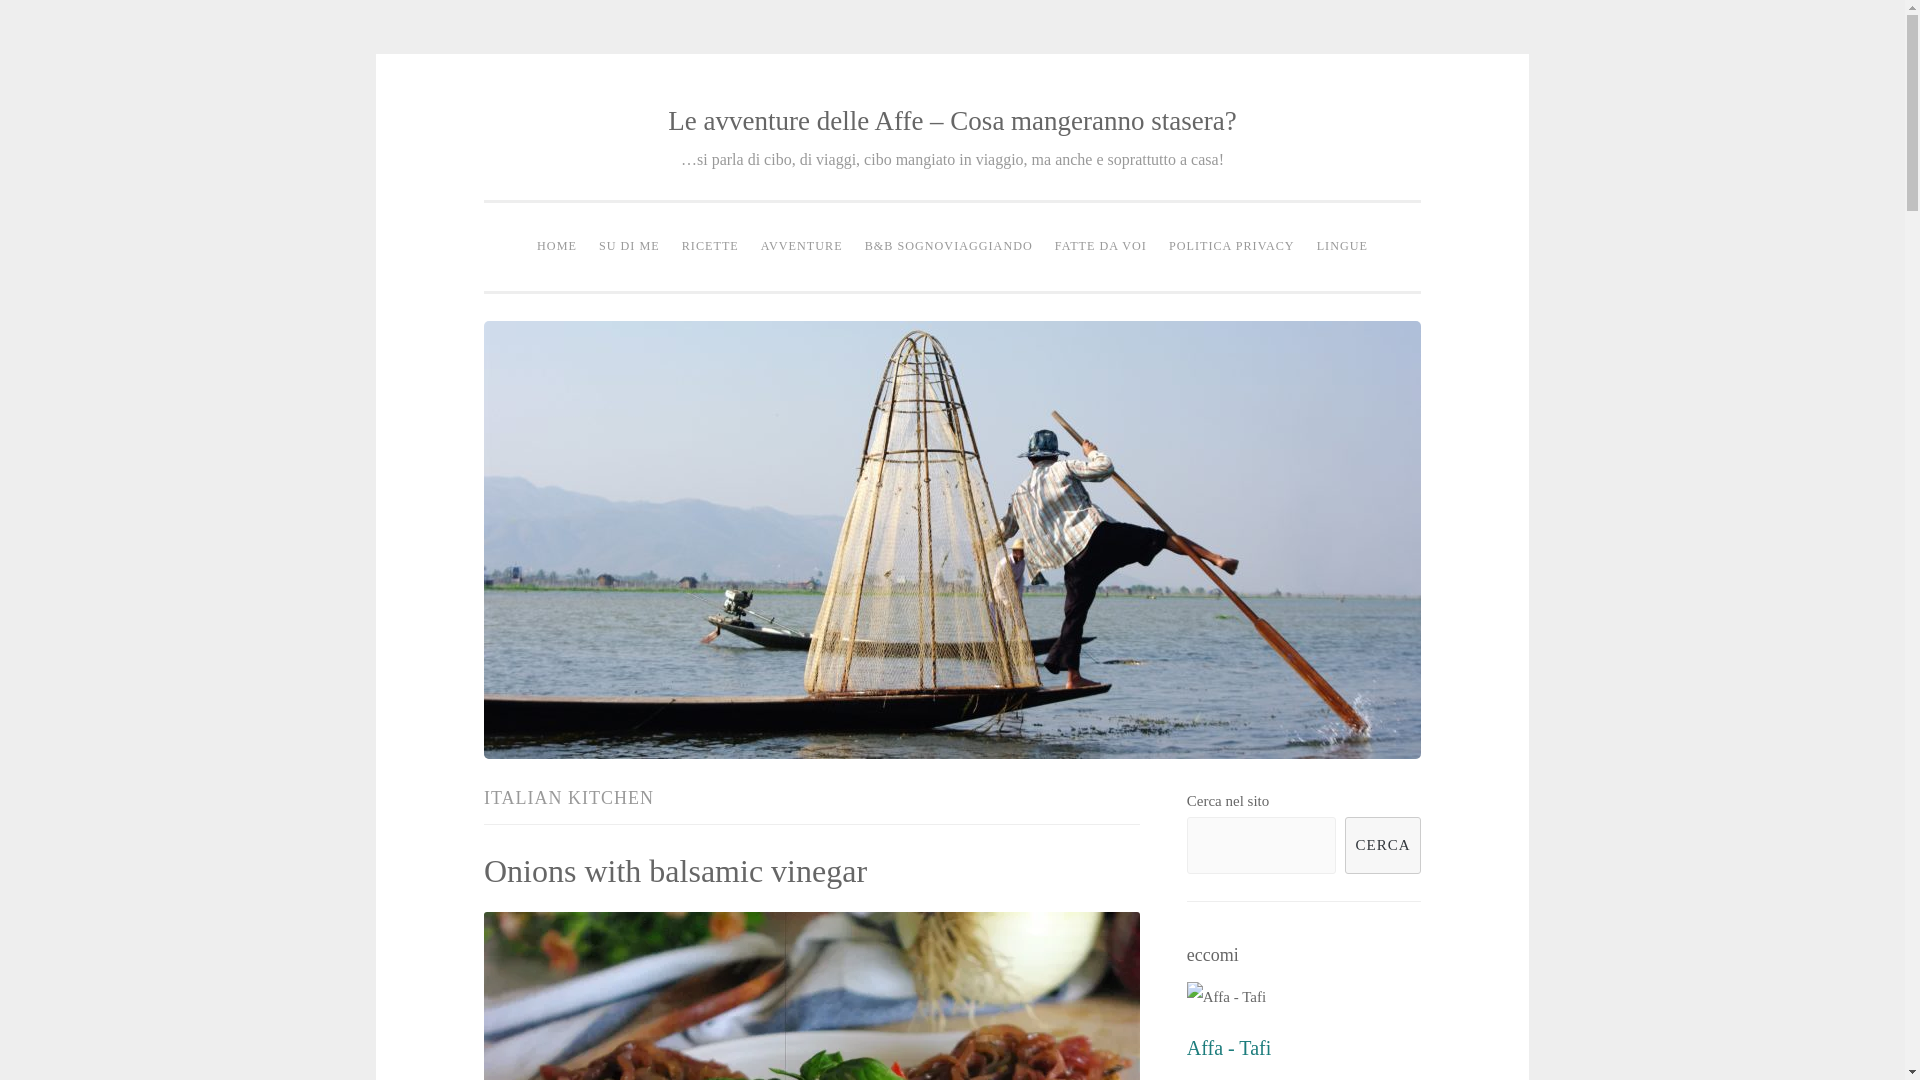 The width and height of the screenshot is (1920, 1080). What do you see at coordinates (1100, 246) in the screenshot?
I see `FATTE DA VOI` at bounding box center [1100, 246].